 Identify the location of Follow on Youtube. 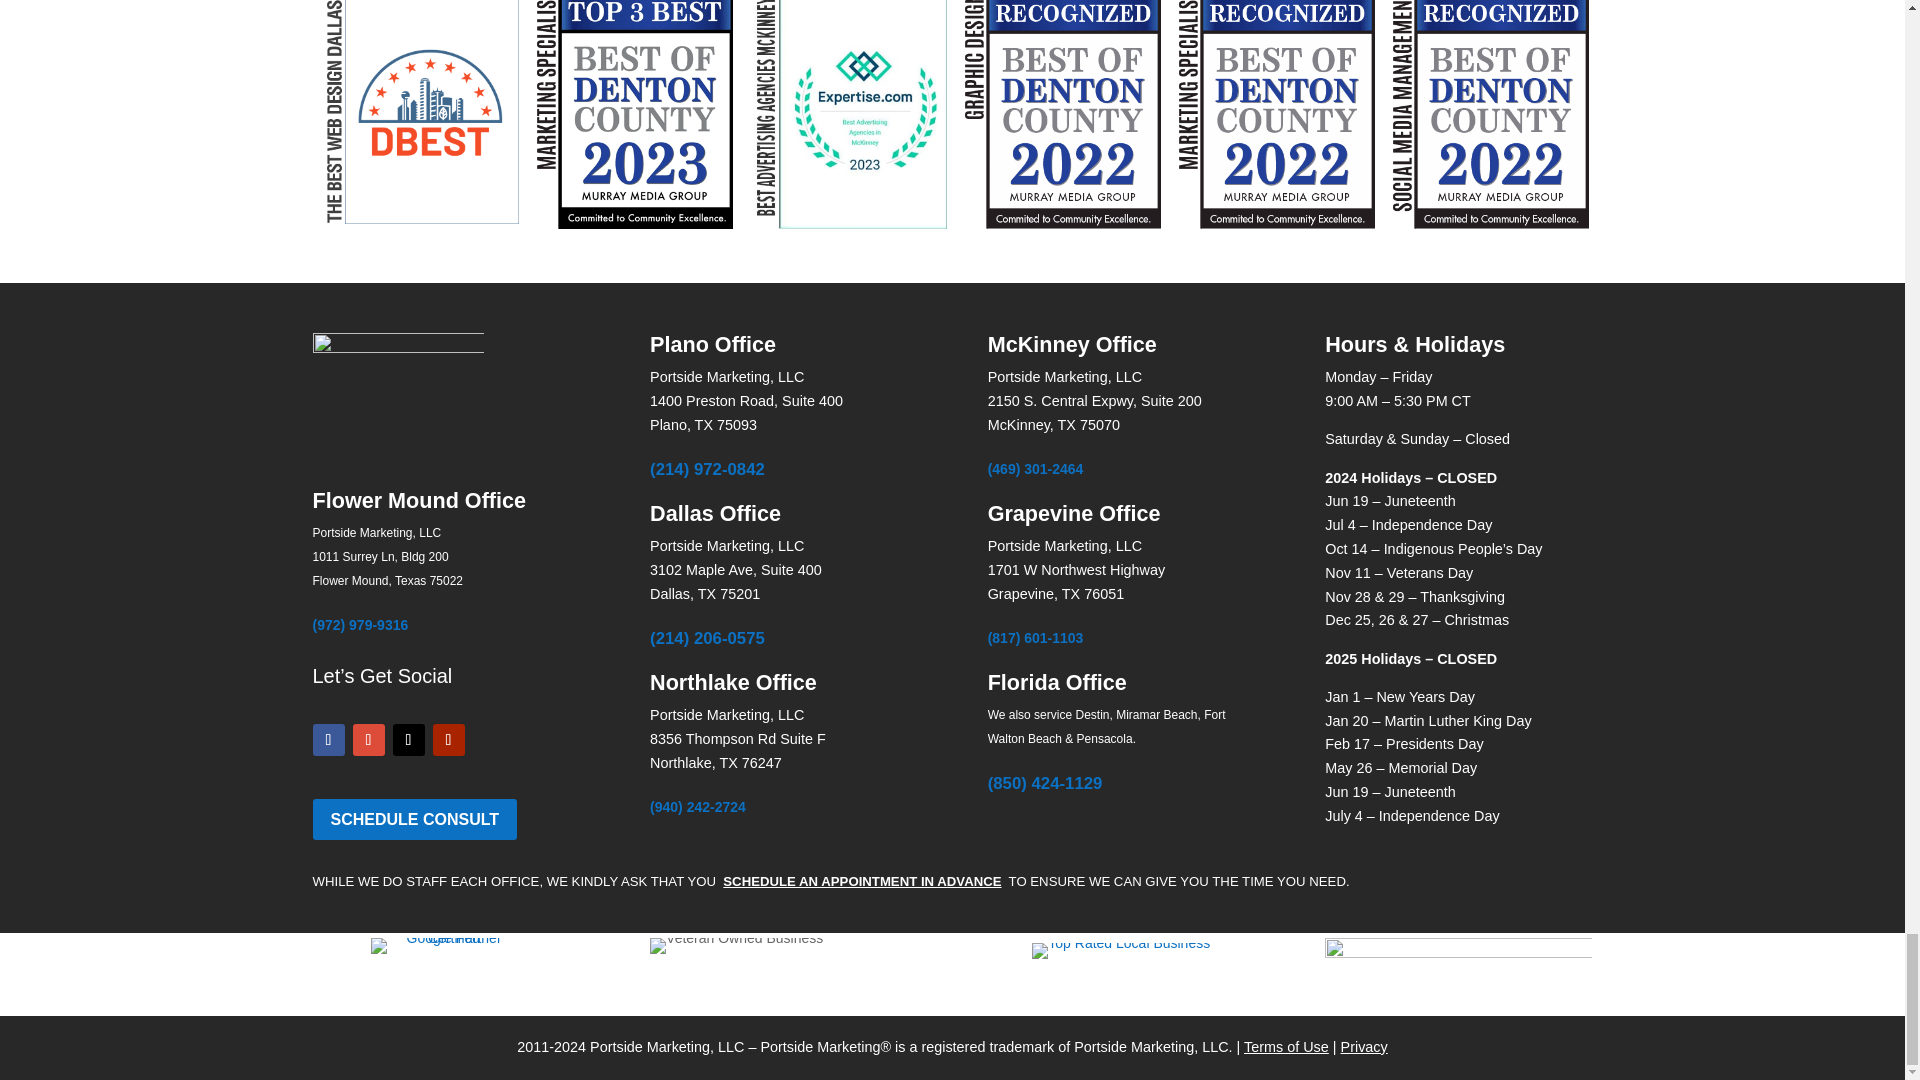
(448, 740).